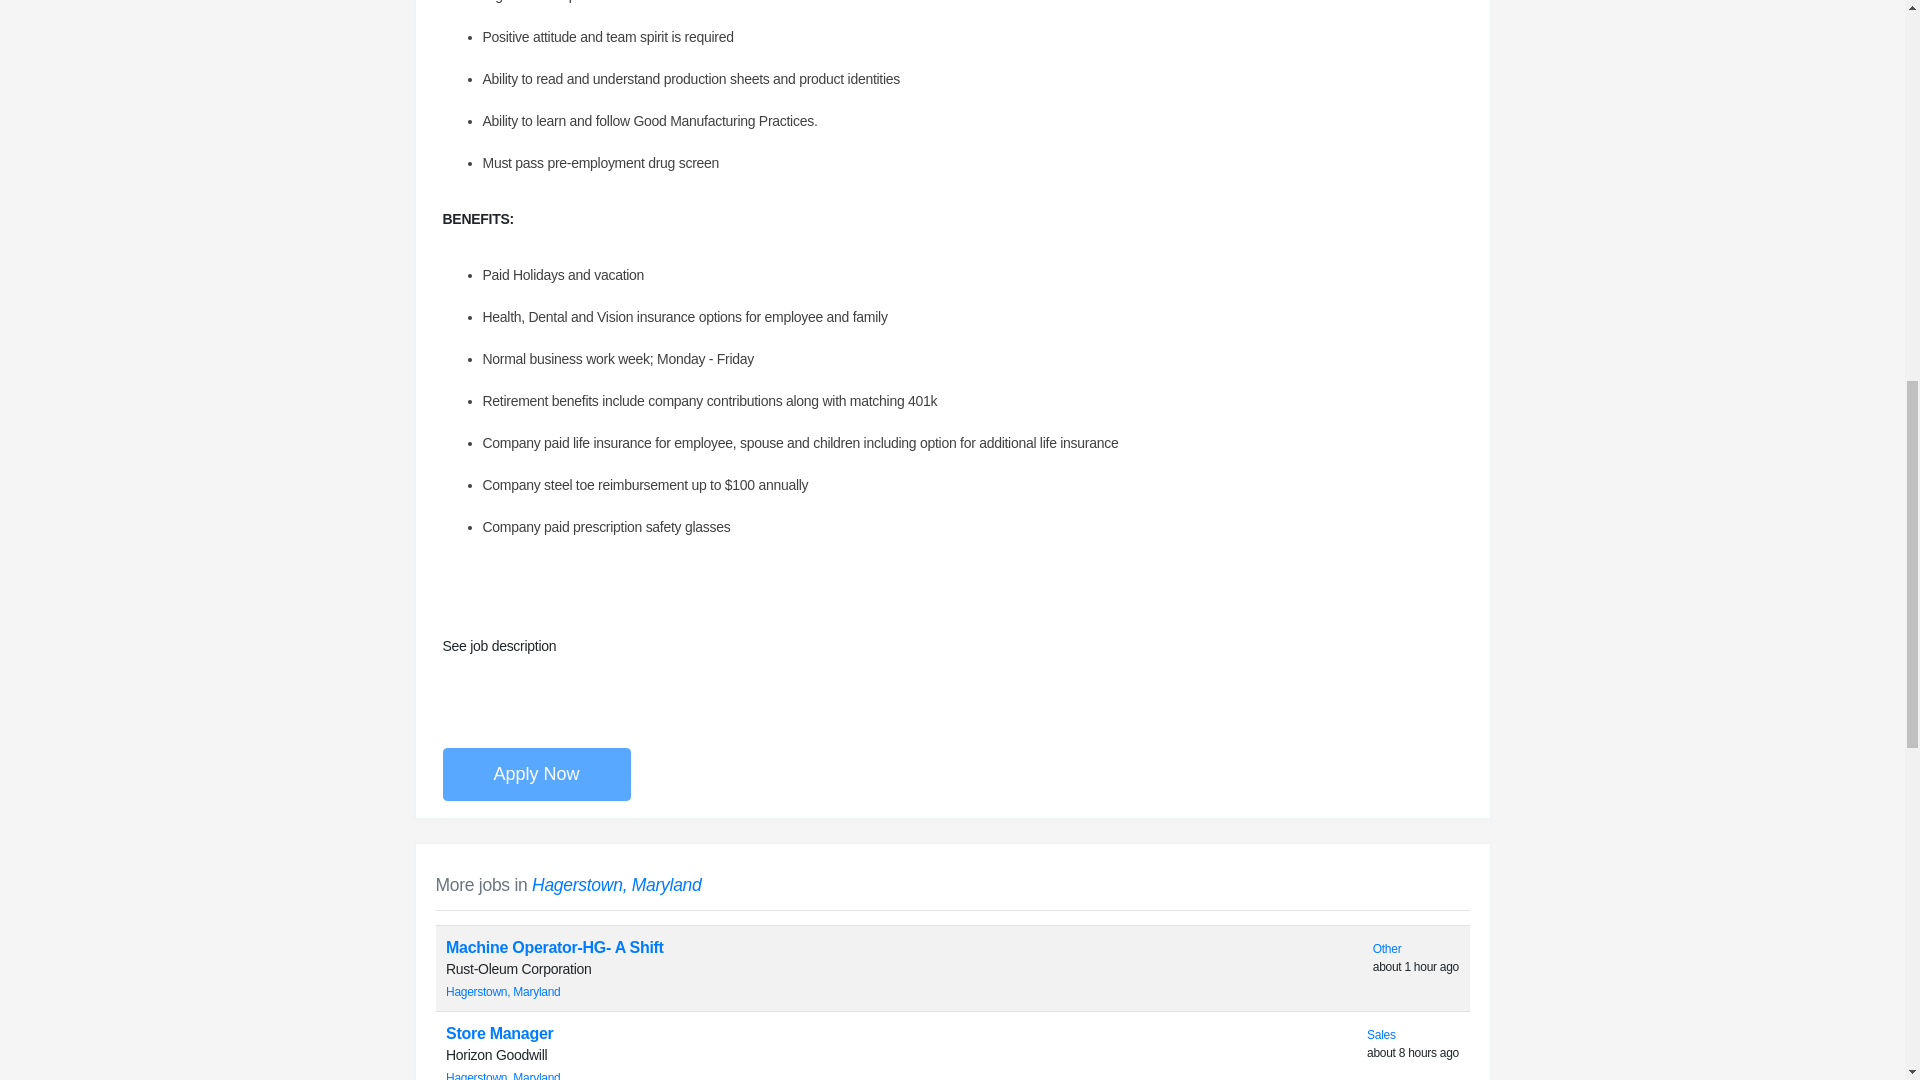 This screenshot has width=1920, height=1080. I want to click on Apply Now, so click(535, 774).